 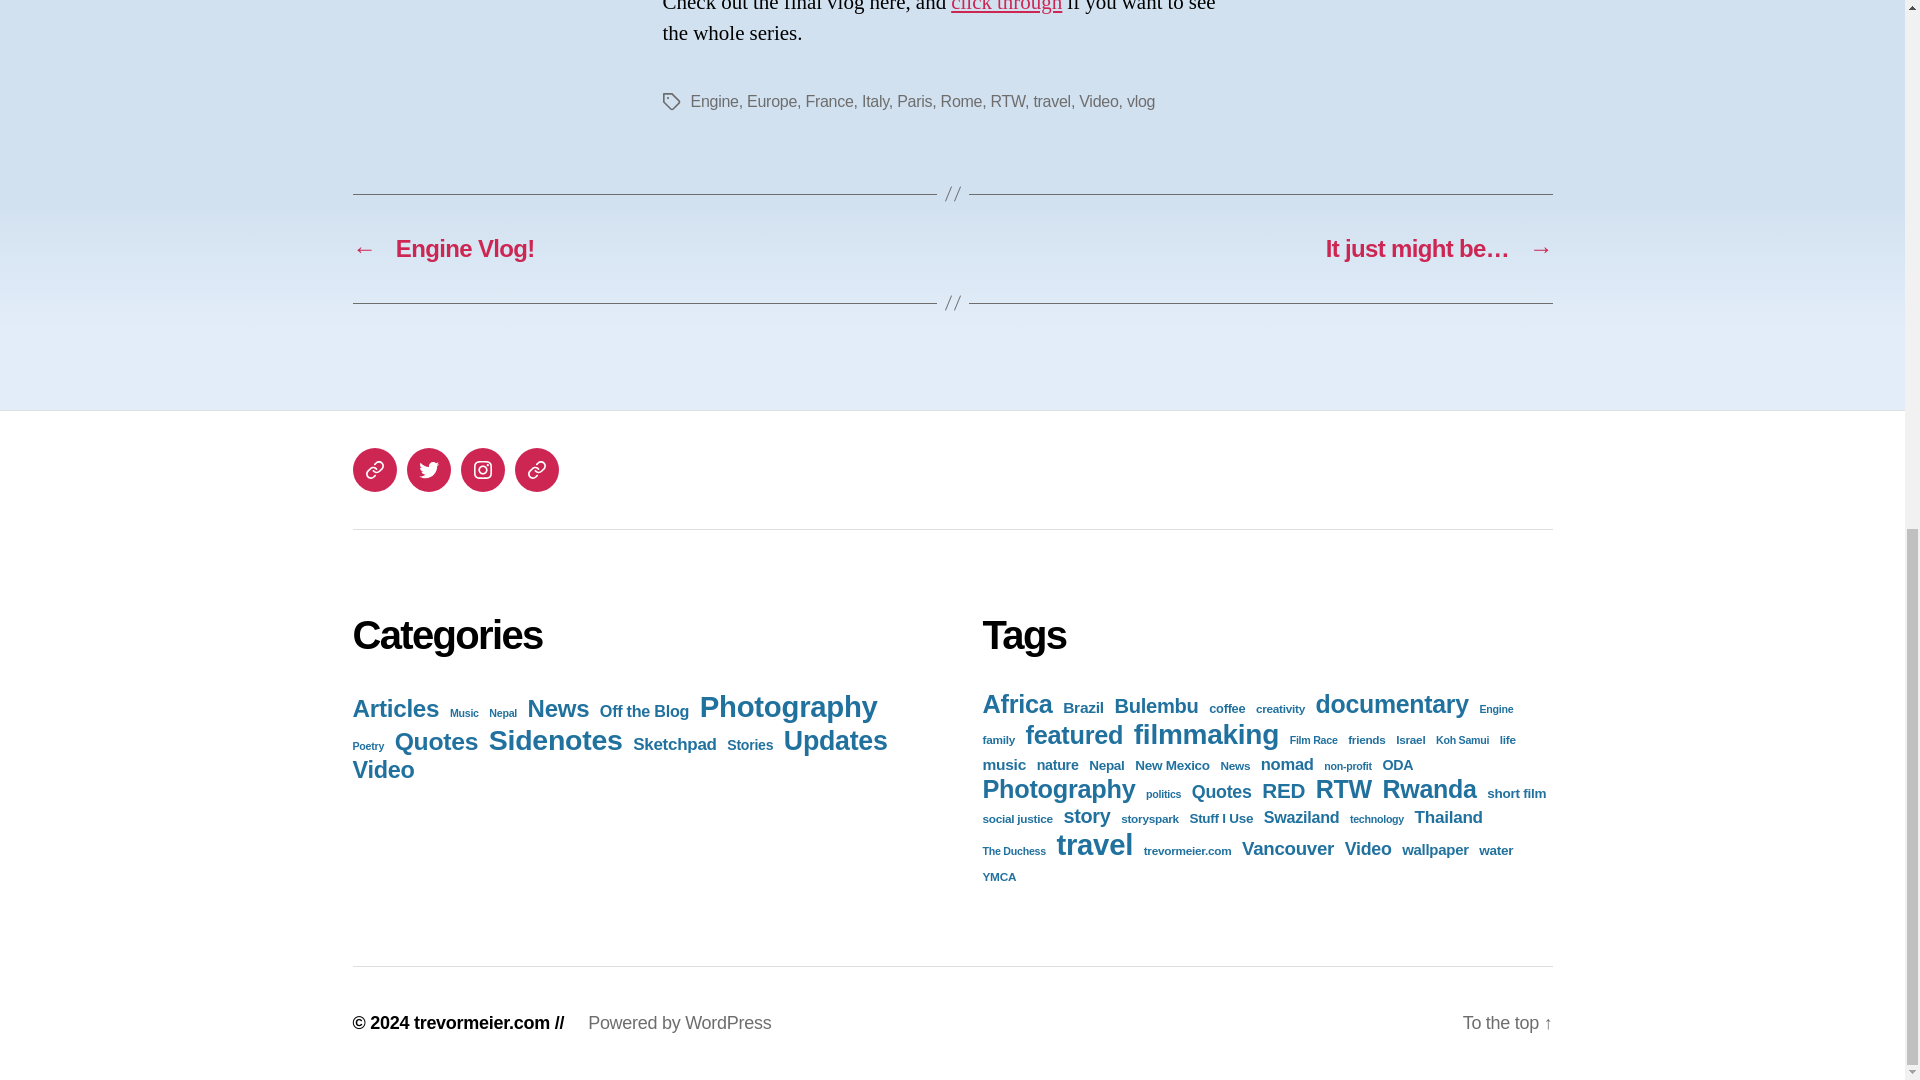 What do you see at coordinates (962, 101) in the screenshot?
I see `Rome` at bounding box center [962, 101].